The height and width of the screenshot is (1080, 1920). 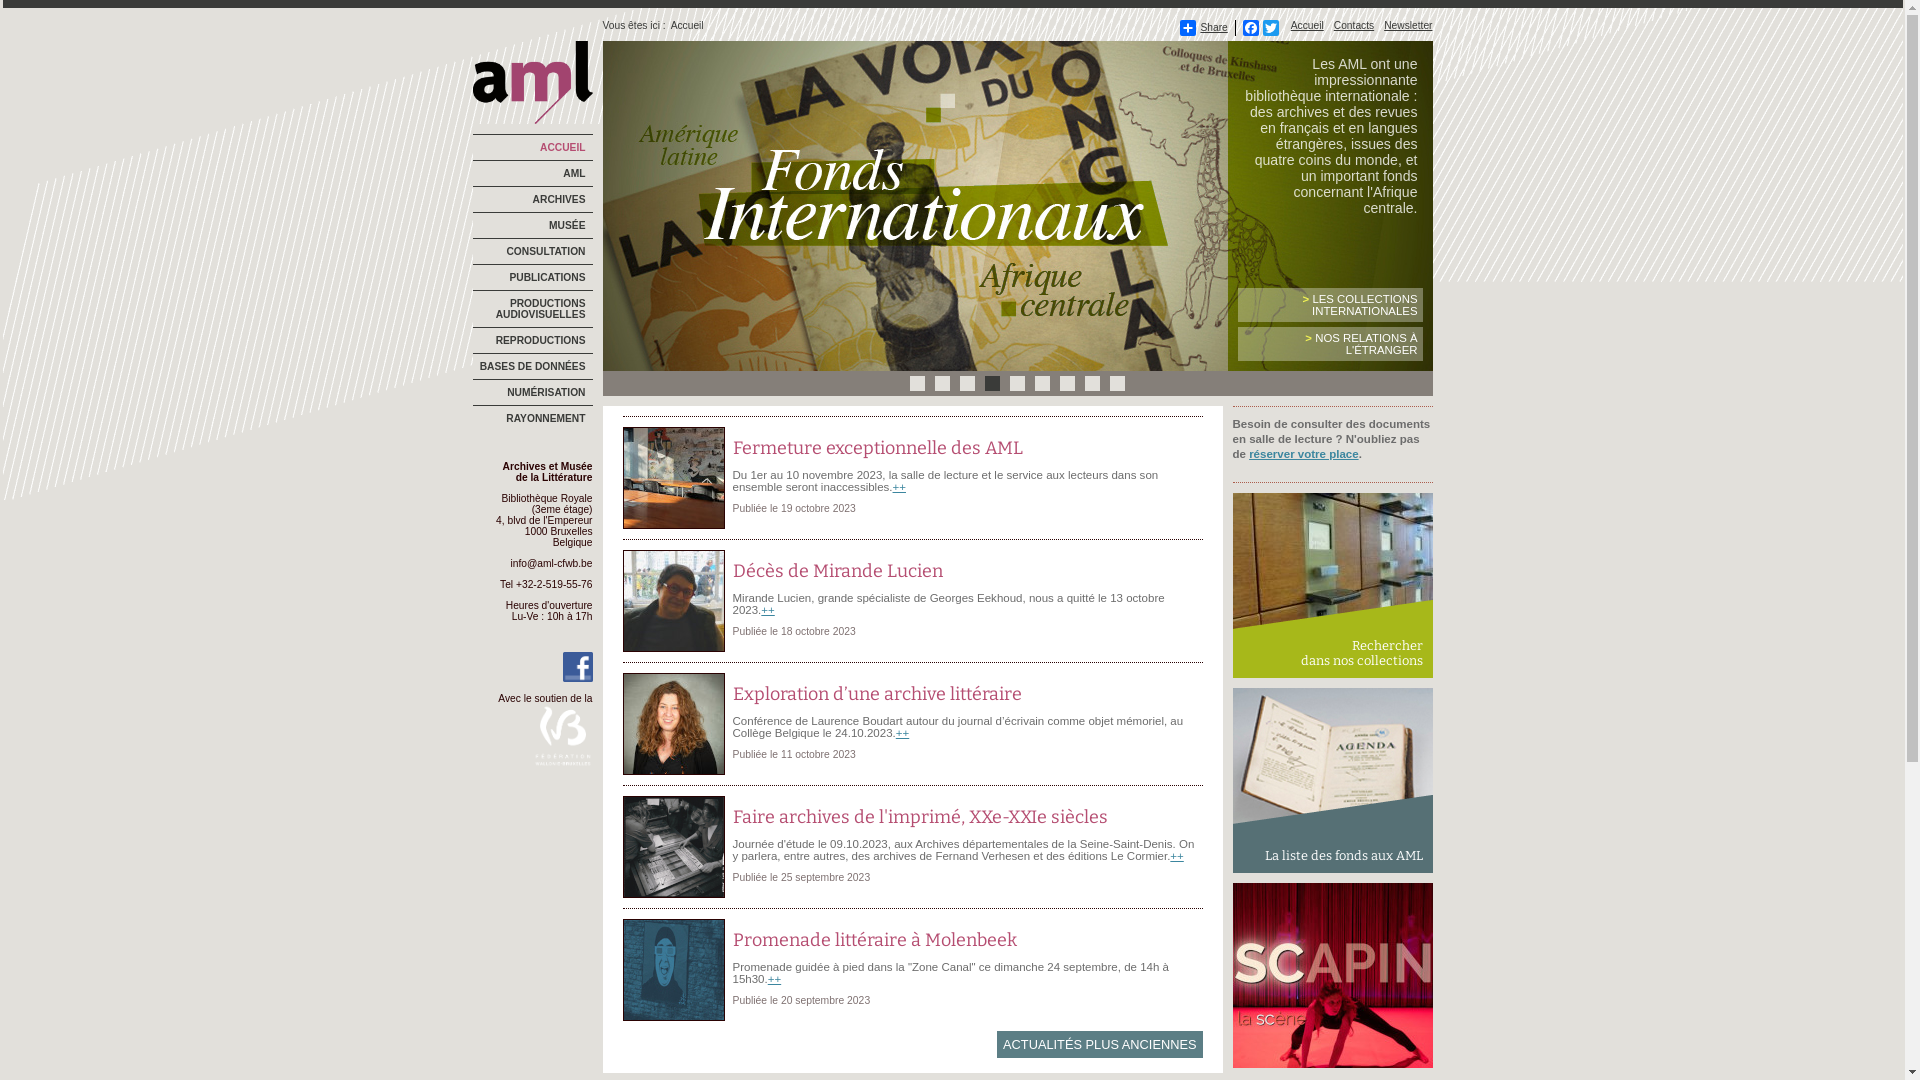 What do you see at coordinates (1017, 384) in the screenshot?
I see `5` at bounding box center [1017, 384].